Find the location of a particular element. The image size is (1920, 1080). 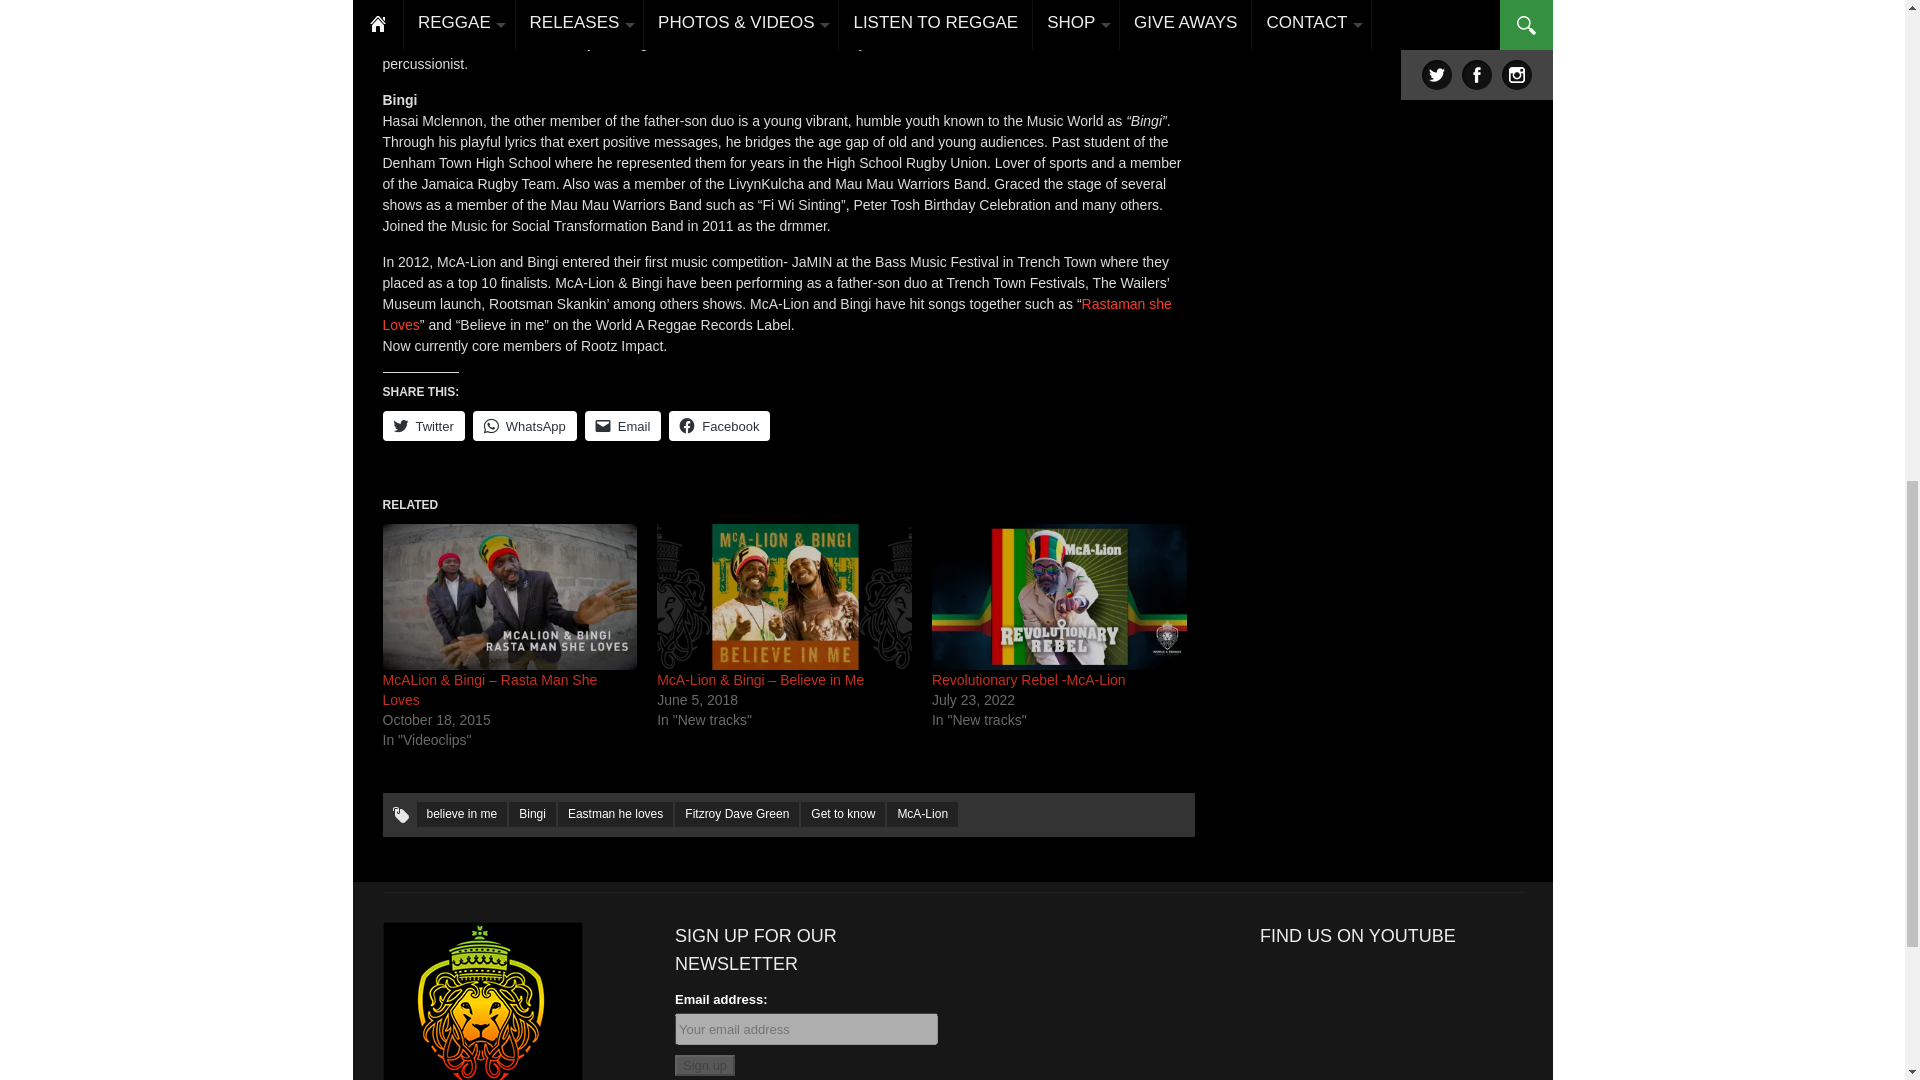

WhatsApp is located at coordinates (524, 426).